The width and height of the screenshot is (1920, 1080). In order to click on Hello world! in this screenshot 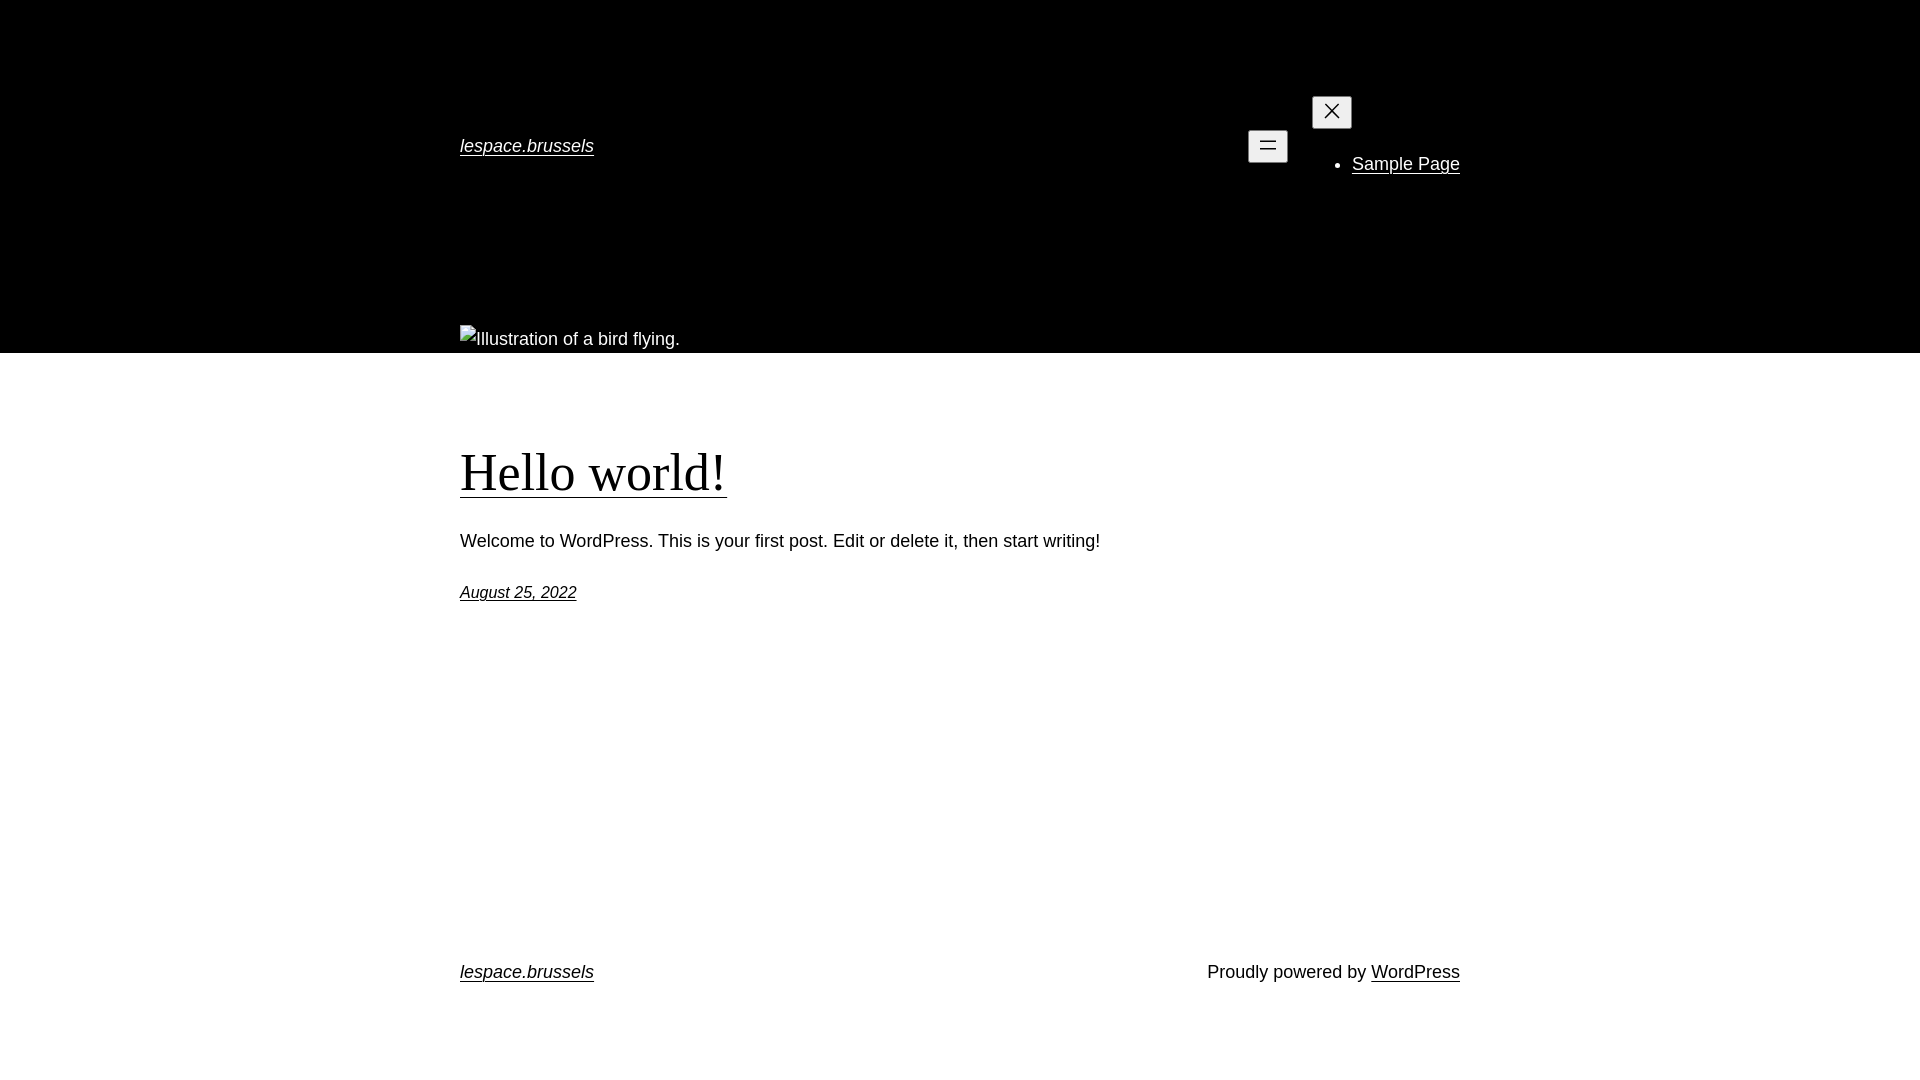, I will do `click(594, 473)`.